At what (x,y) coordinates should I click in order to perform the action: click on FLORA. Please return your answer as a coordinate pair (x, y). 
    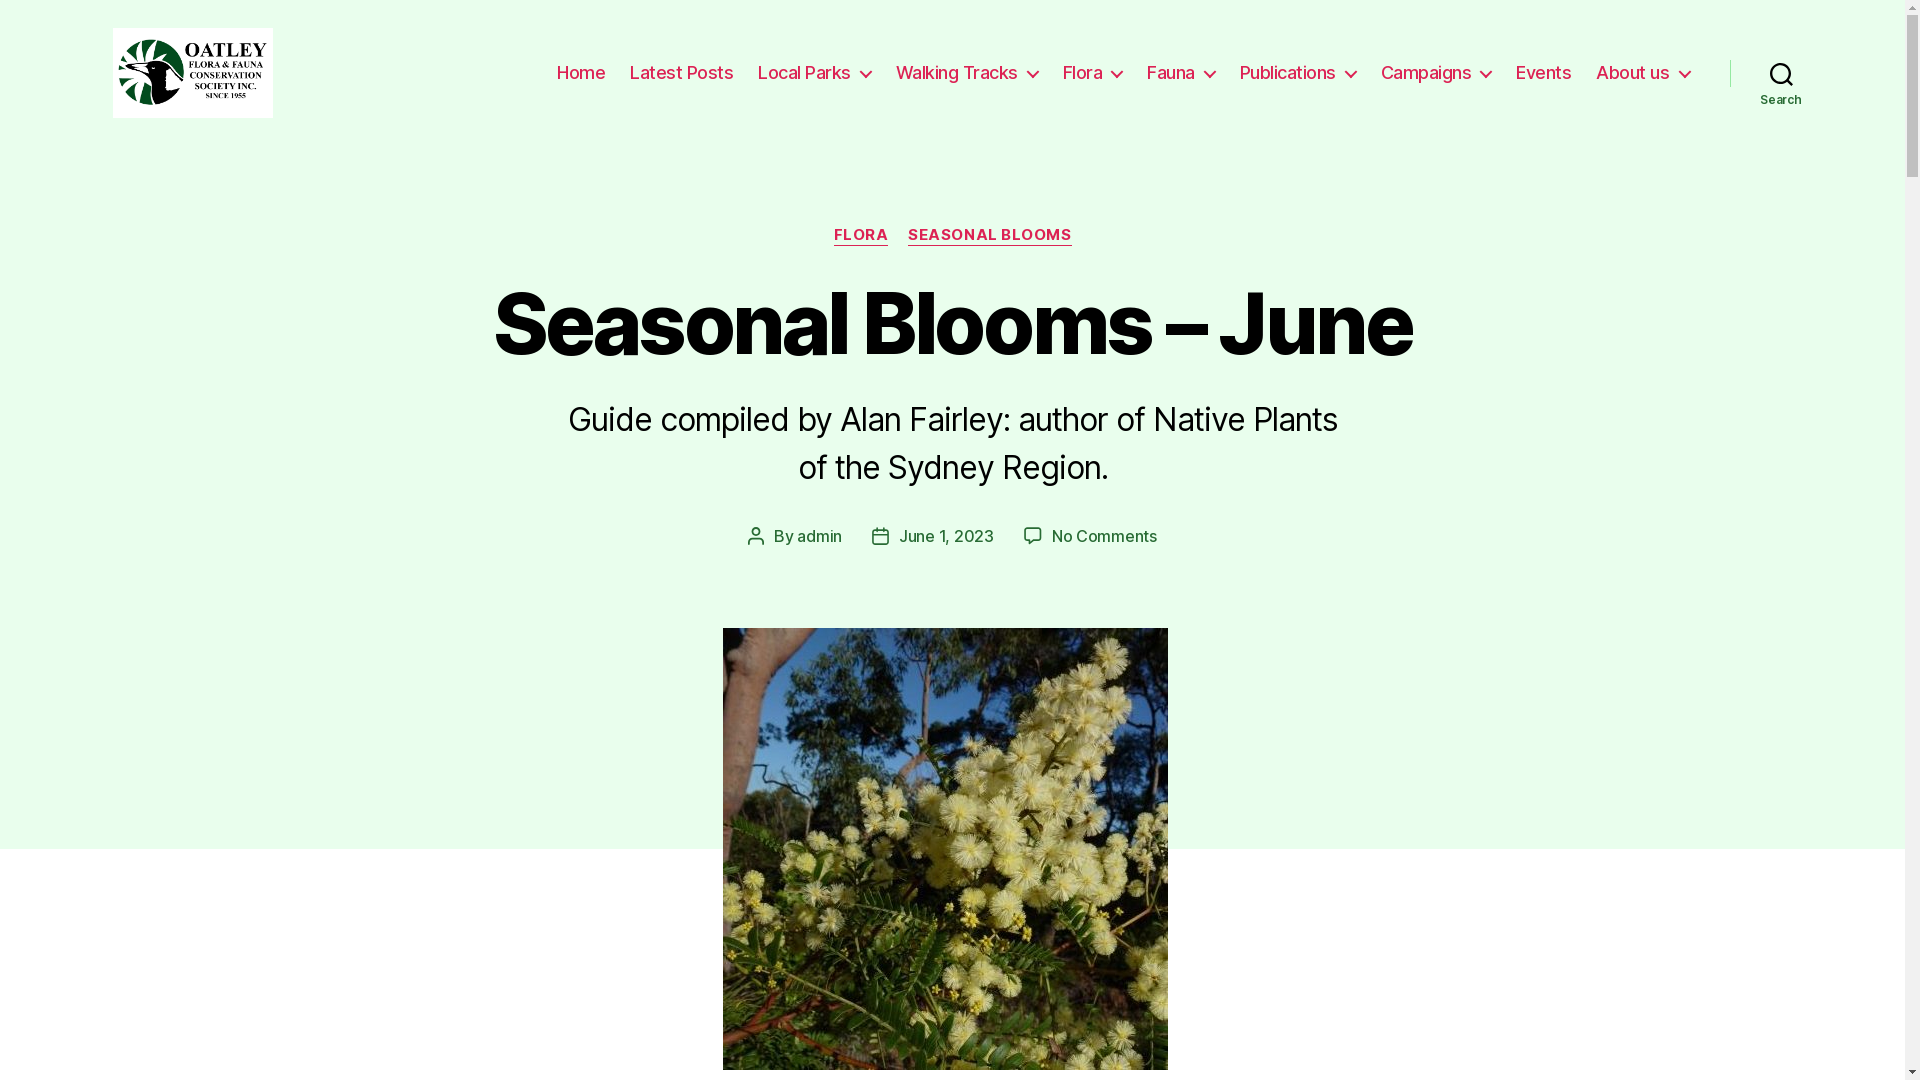
    Looking at the image, I should click on (862, 236).